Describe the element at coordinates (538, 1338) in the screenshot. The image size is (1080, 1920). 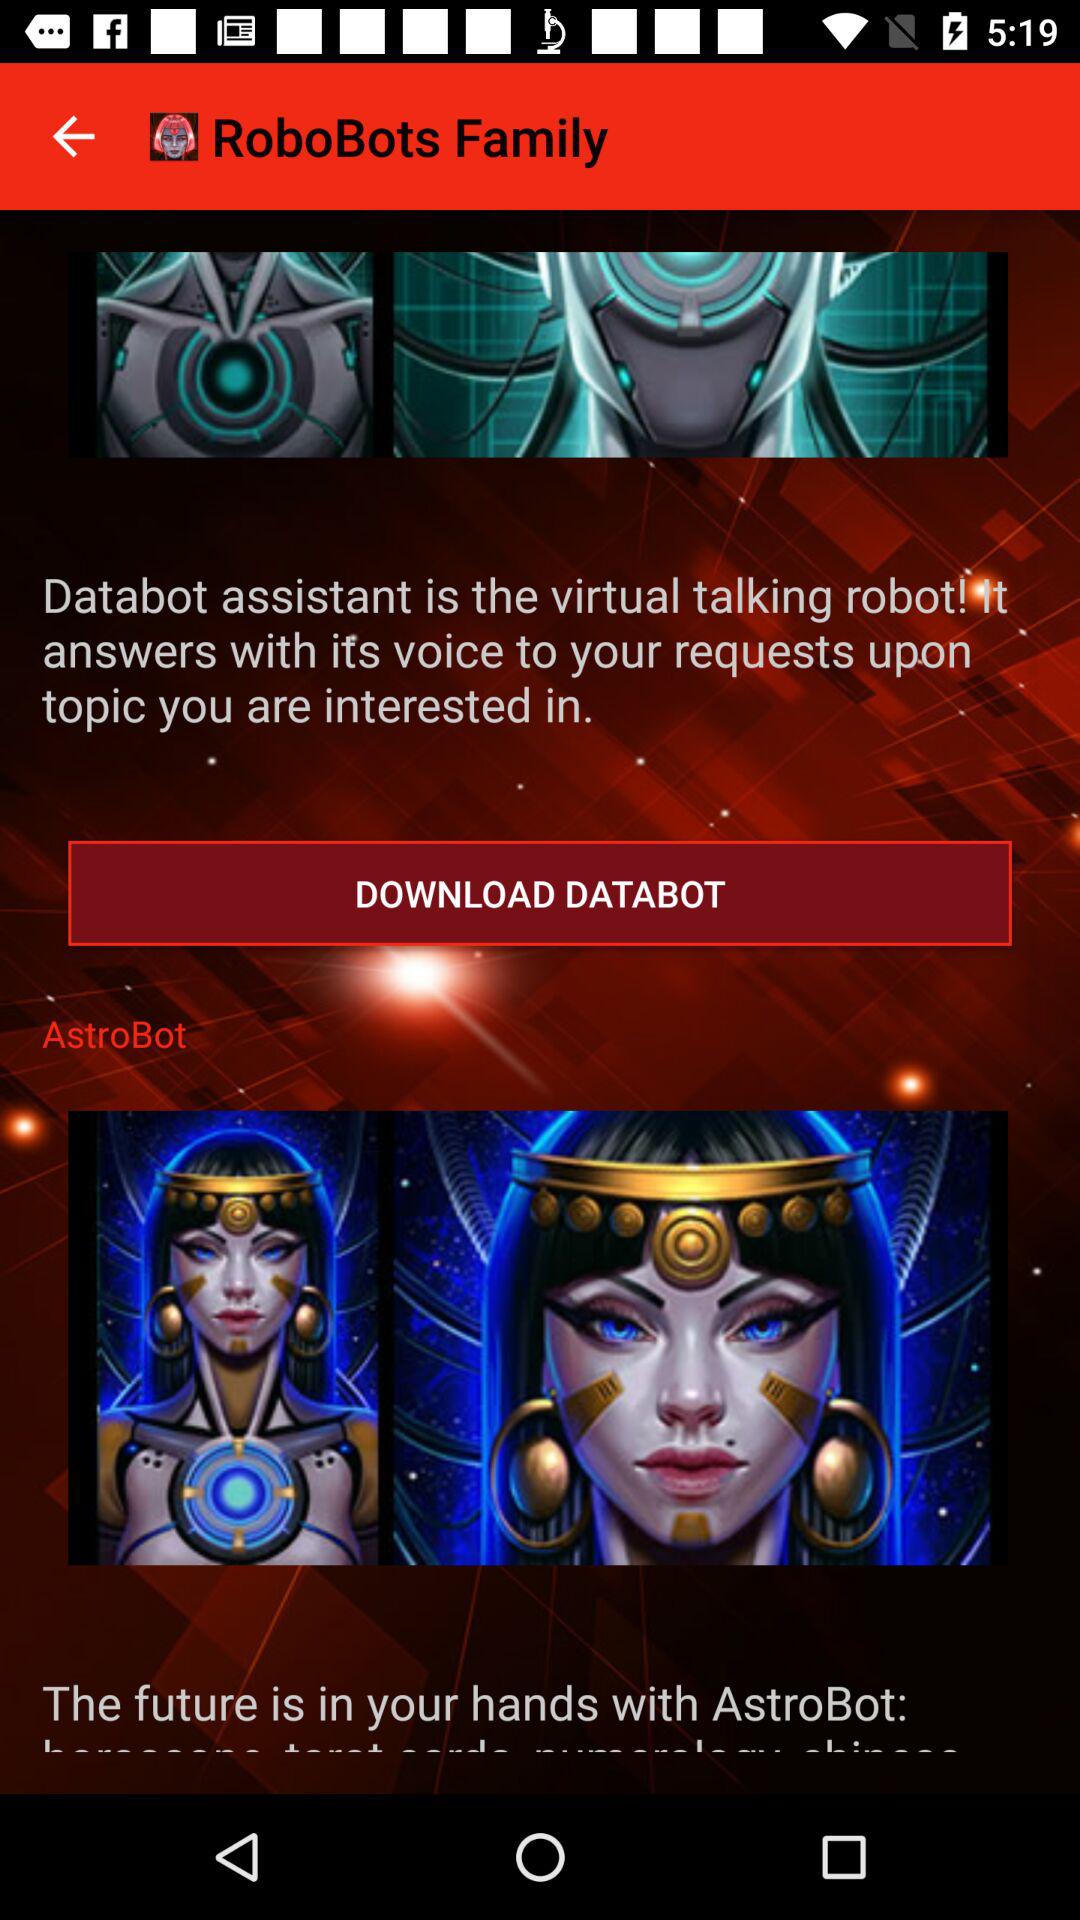
I see `game option` at that location.